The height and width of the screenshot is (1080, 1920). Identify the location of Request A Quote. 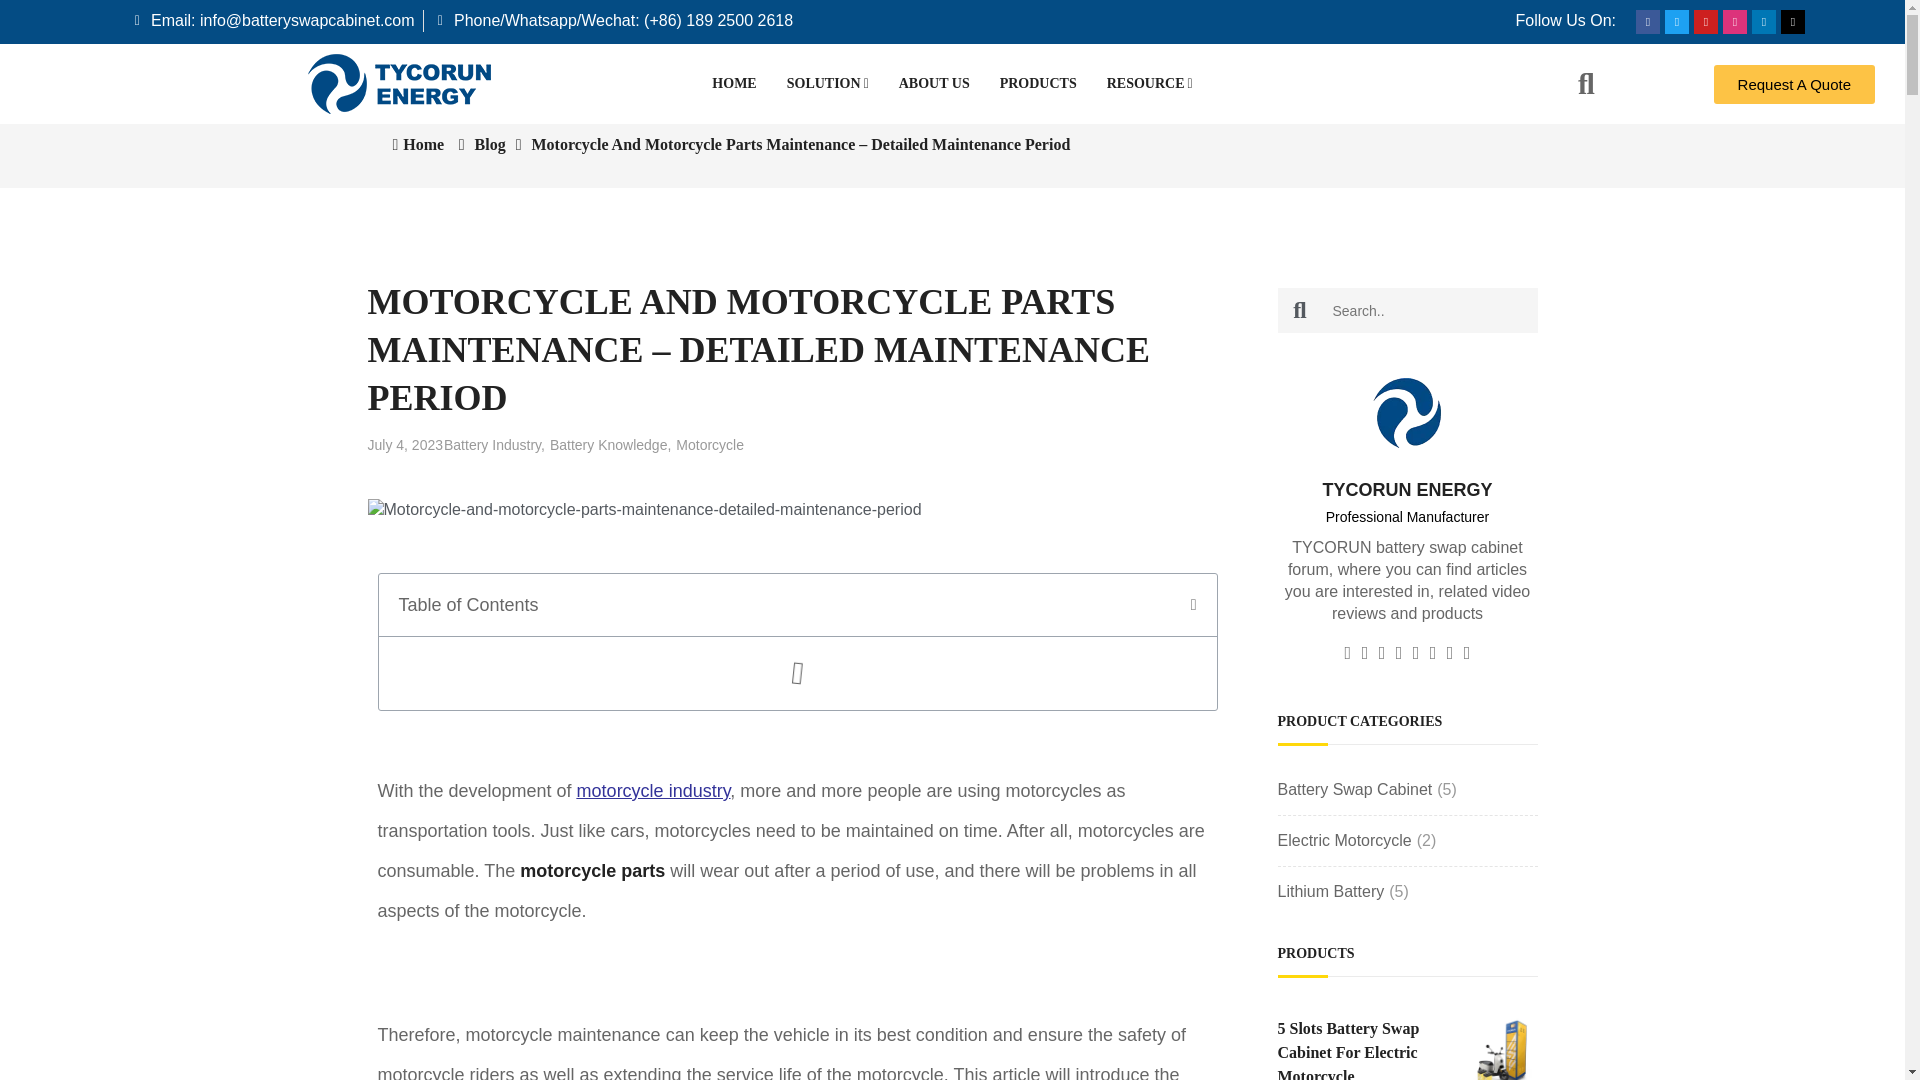
(1794, 82).